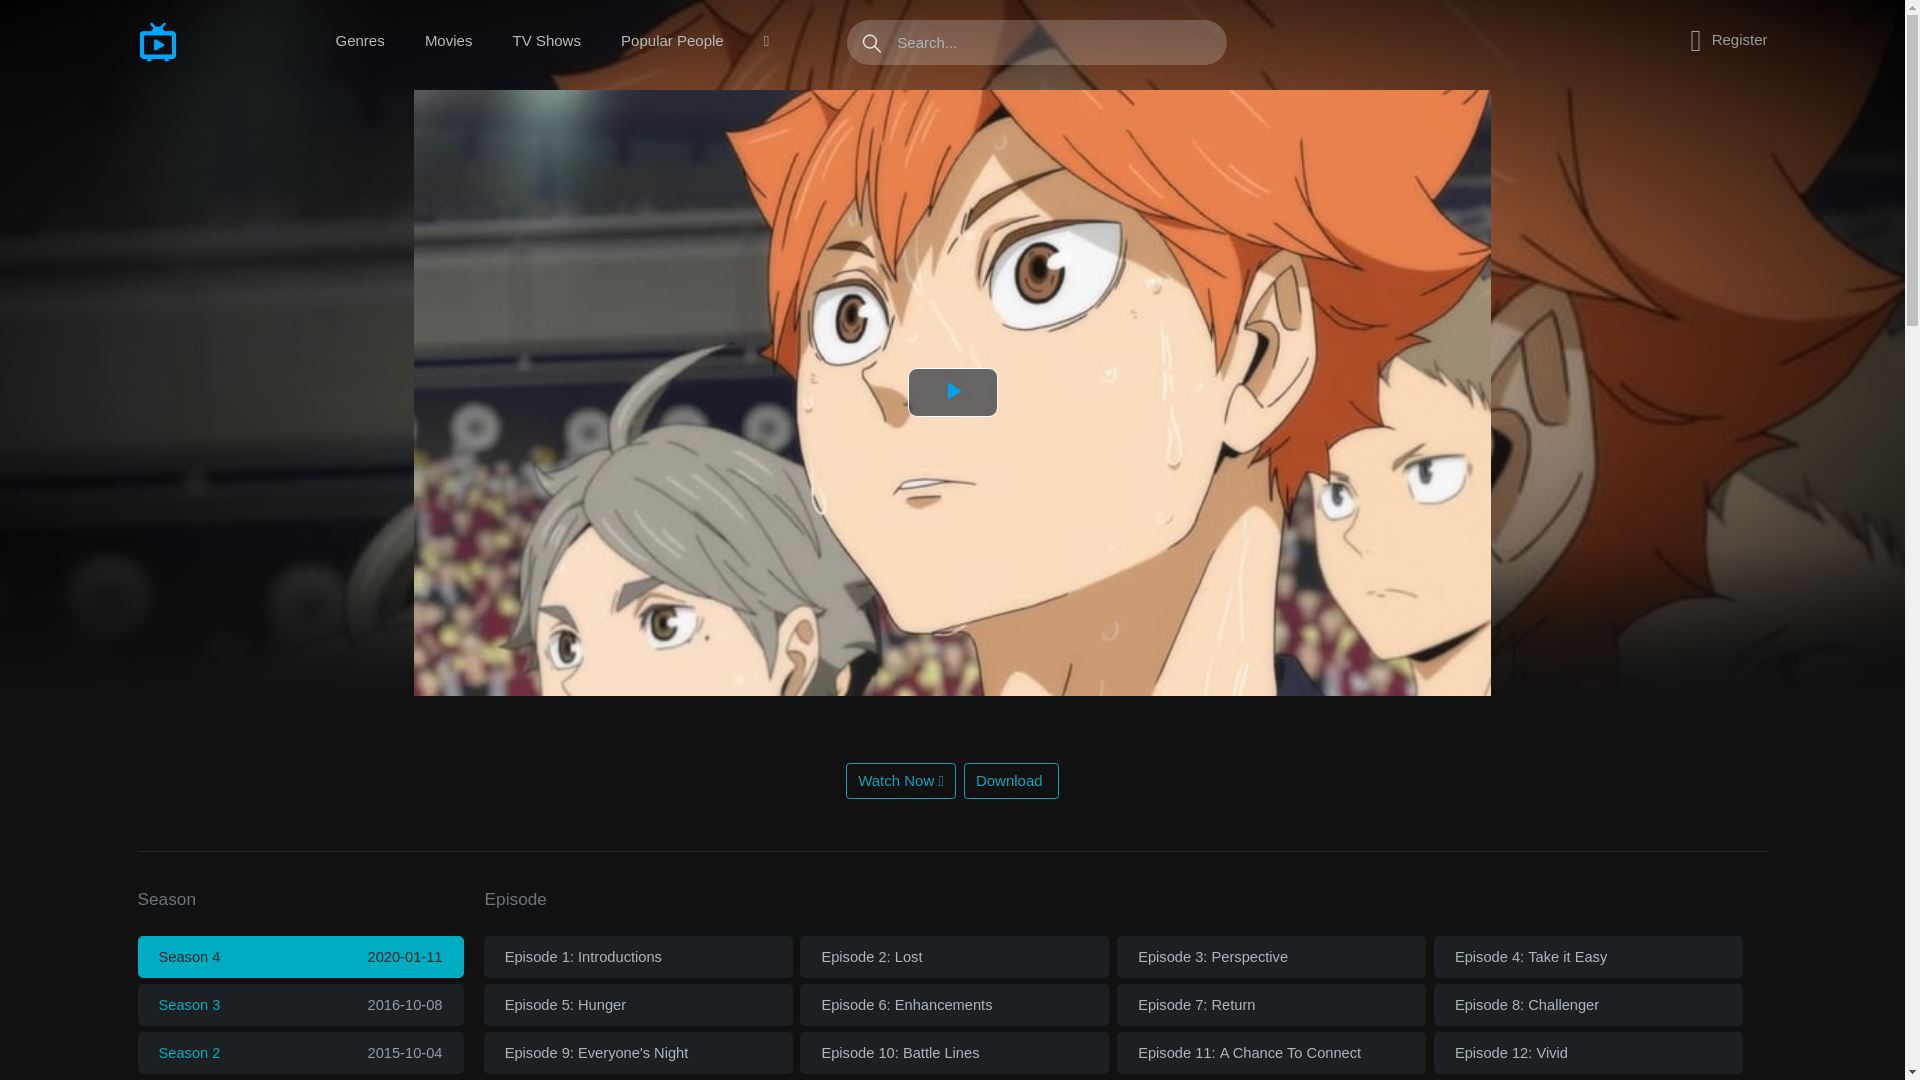  What do you see at coordinates (360, 41) in the screenshot?
I see `Genres` at bounding box center [360, 41].